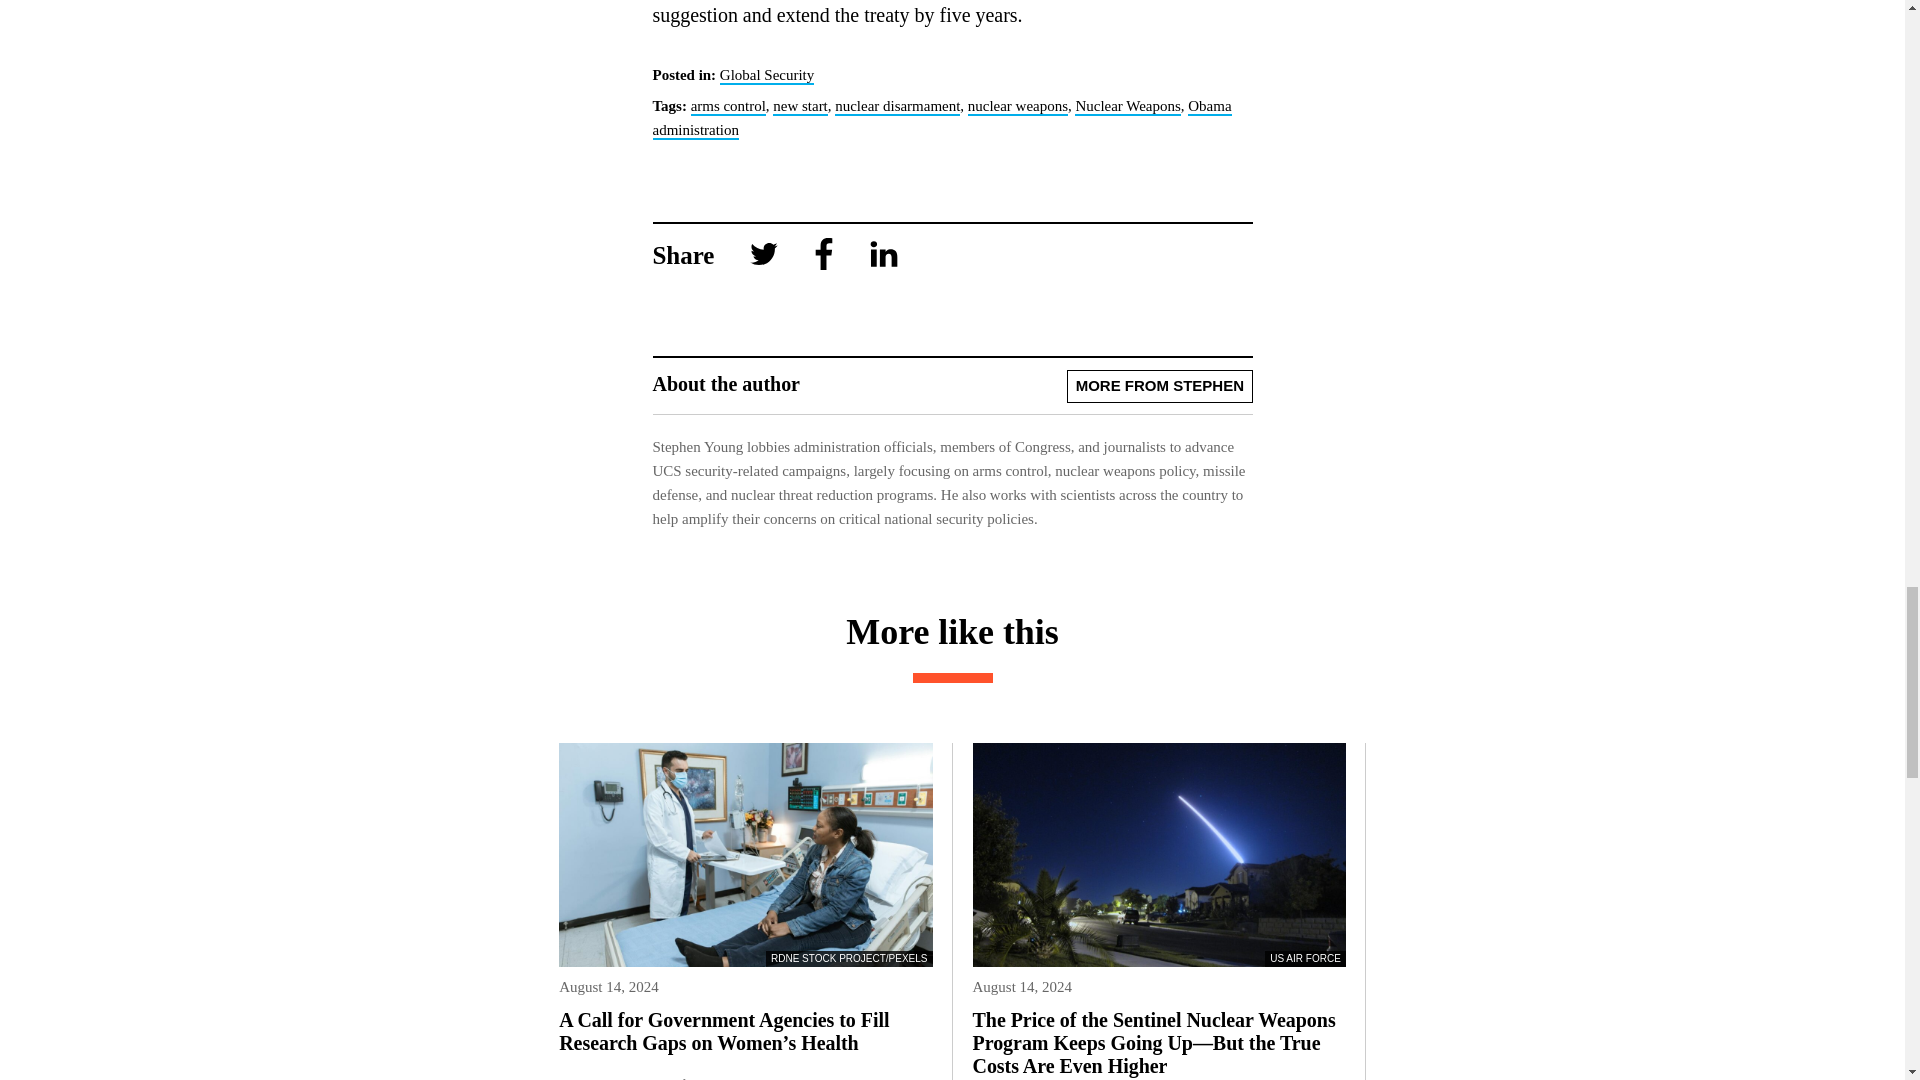  What do you see at coordinates (728, 106) in the screenshot?
I see `arms control` at bounding box center [728, 106].